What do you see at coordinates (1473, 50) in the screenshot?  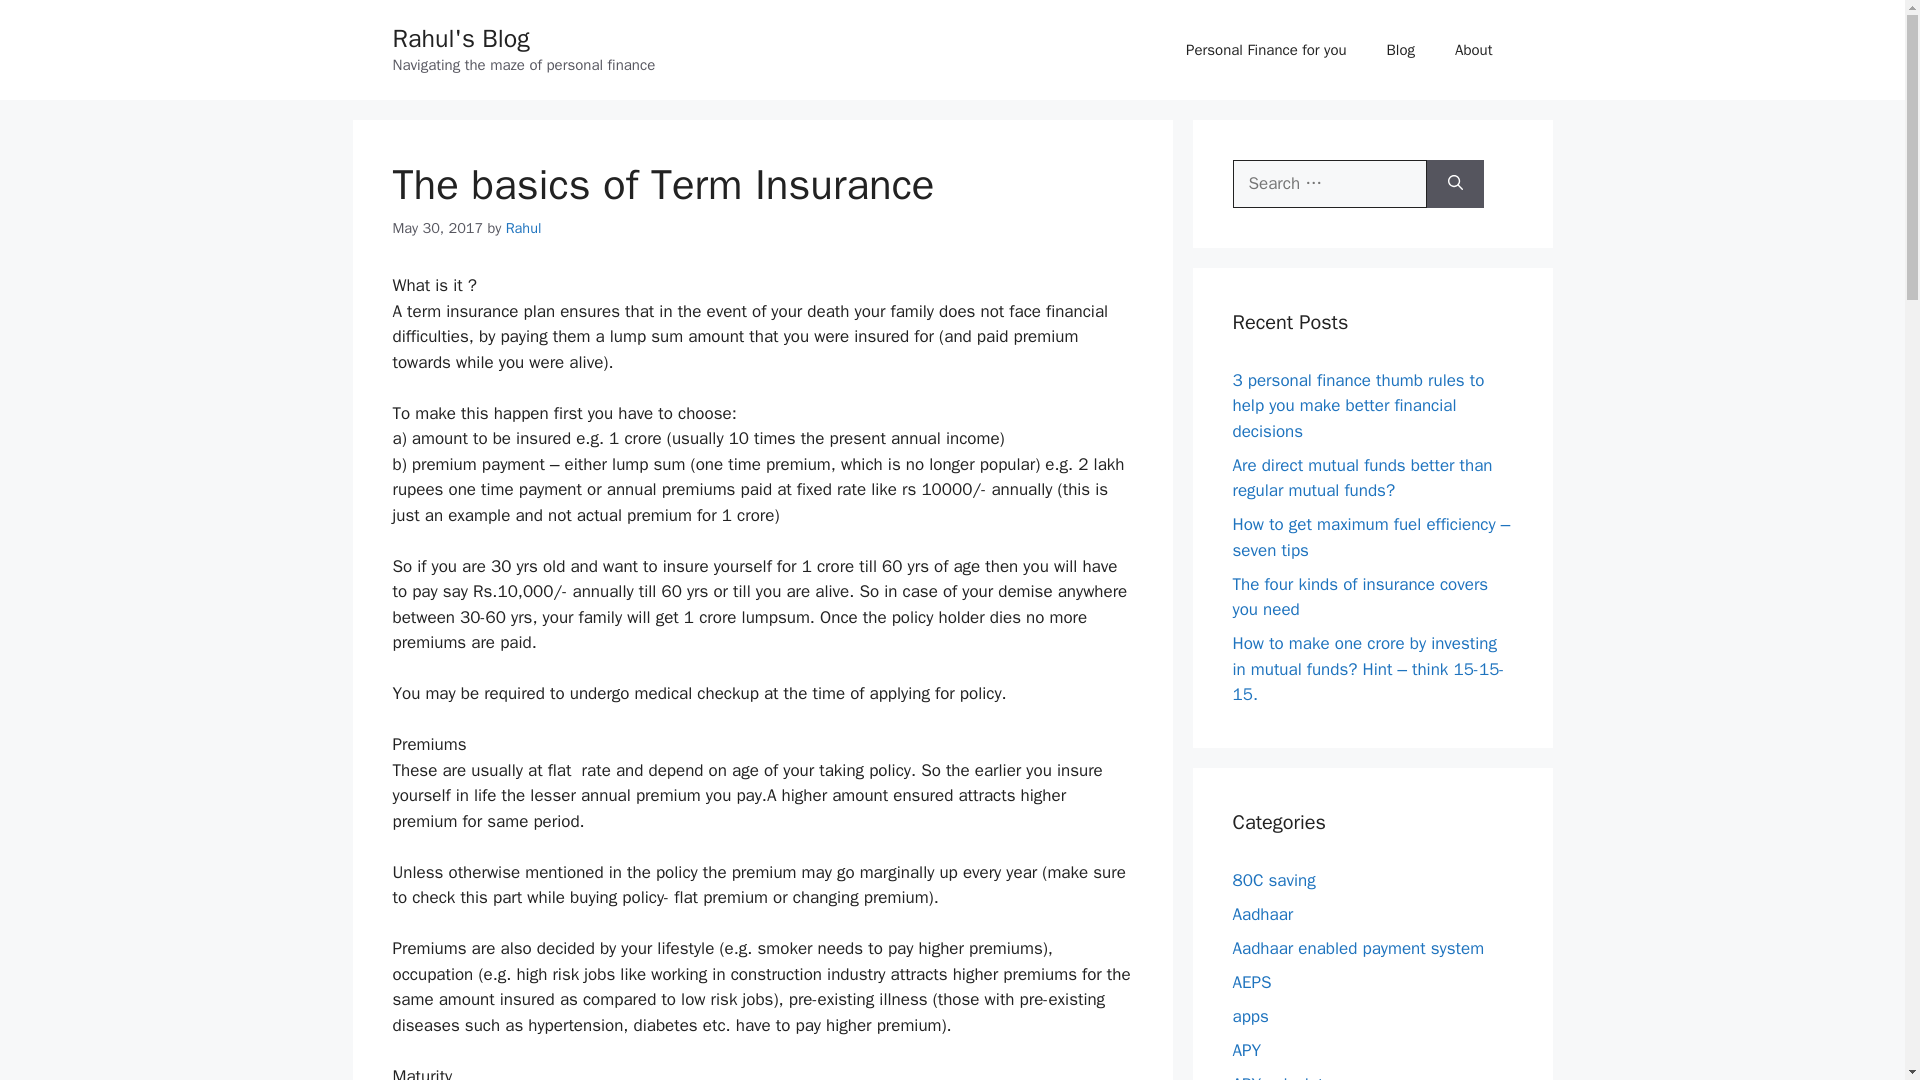 I see `About` at bounding box center [1473, 50].